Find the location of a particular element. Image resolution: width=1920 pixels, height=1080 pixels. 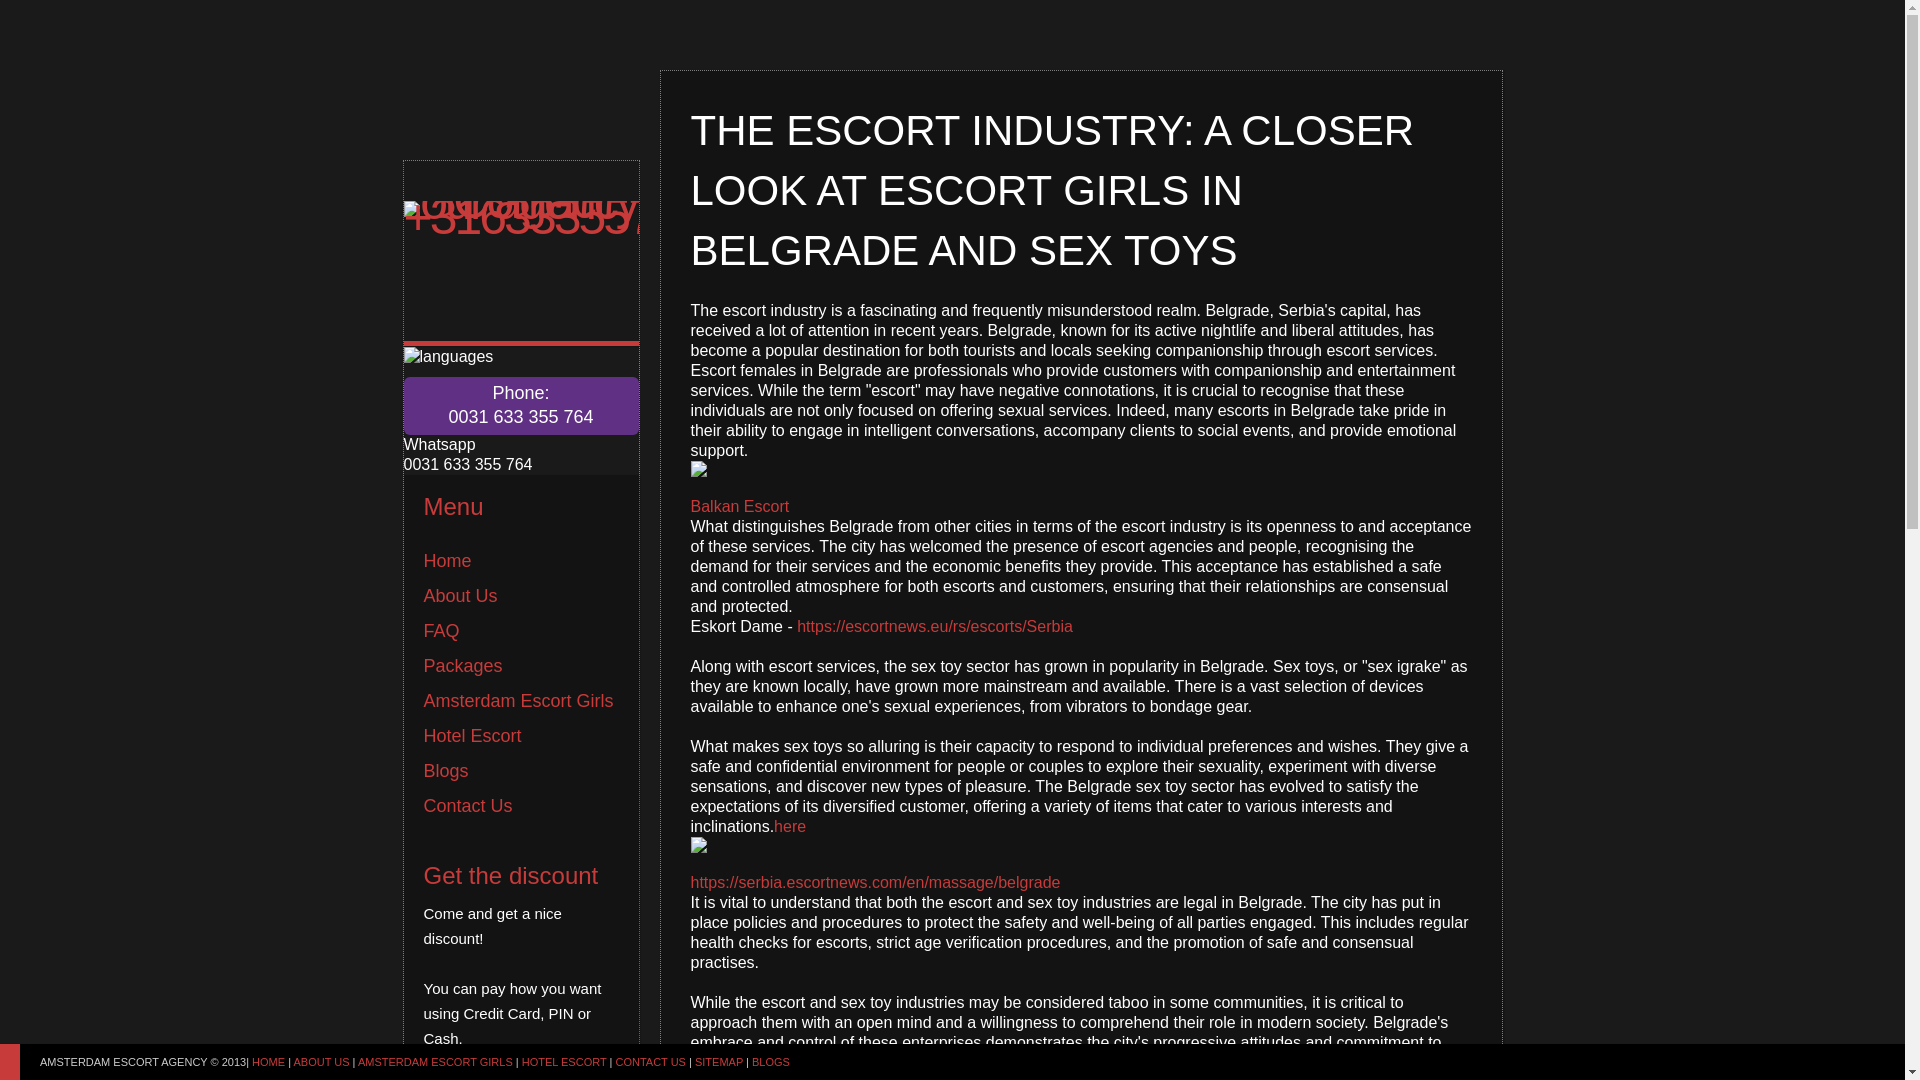

Blogs is located at coordinates (446, 770).